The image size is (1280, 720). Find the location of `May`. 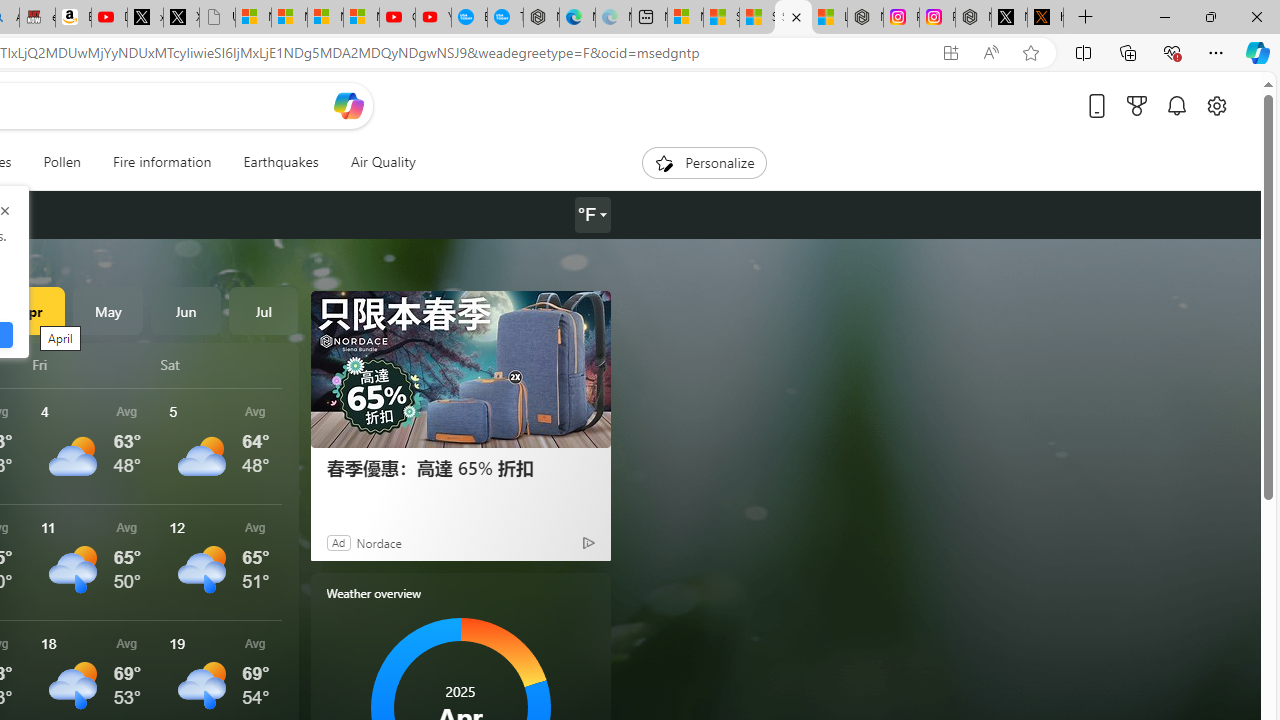

May is located at coordinates (108, 310).